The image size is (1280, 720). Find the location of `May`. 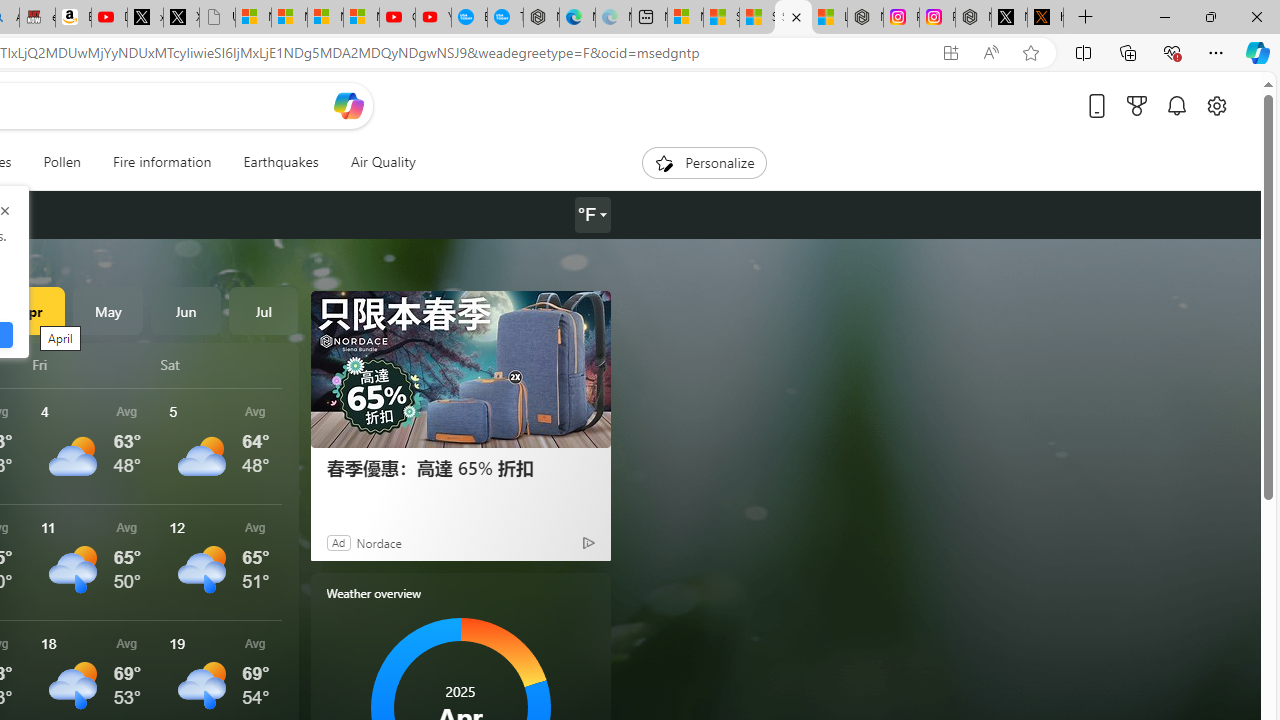

May is located at coordinates (108, 310).